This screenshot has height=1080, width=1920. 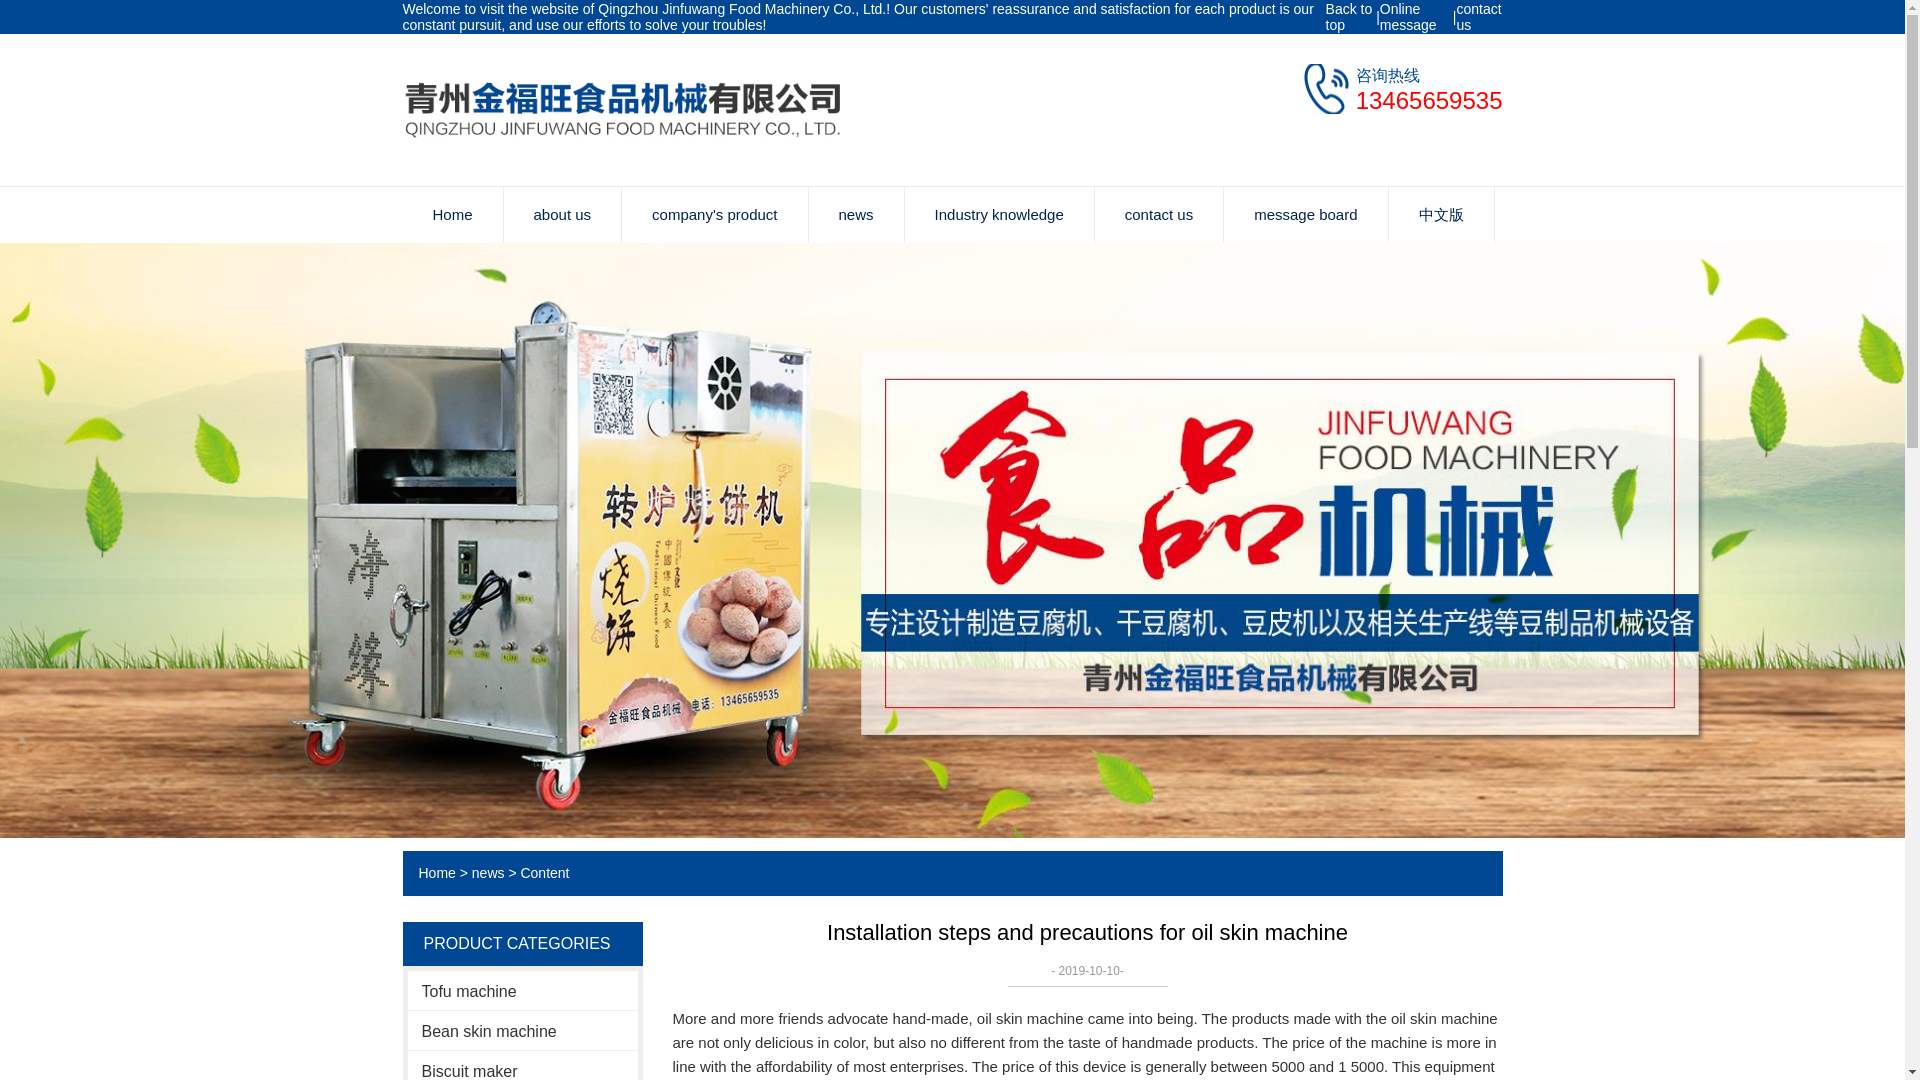 What do you see at coordinates (1478, 17) in the screenshot?
I see `contact us` at bounding box center [1478, 17].